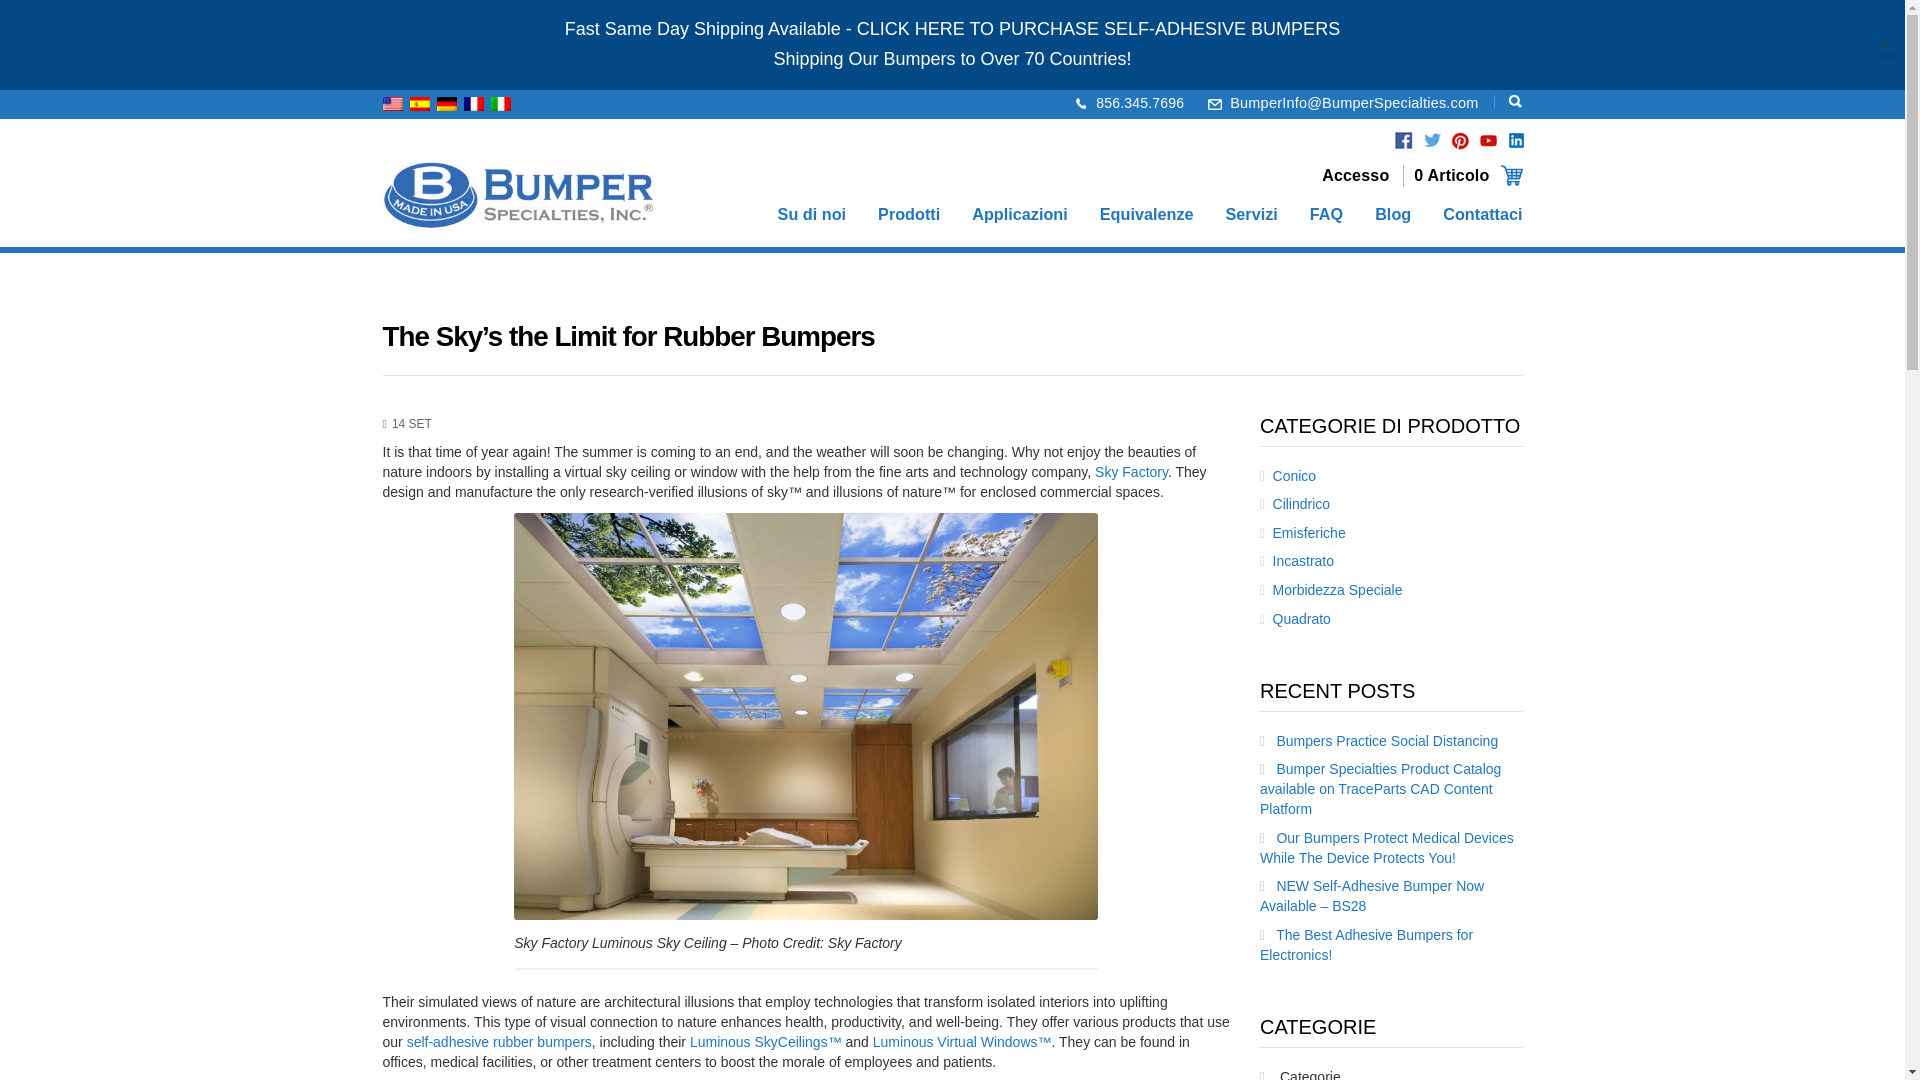  I want to click on Sky Factory, so click(1130, 472).